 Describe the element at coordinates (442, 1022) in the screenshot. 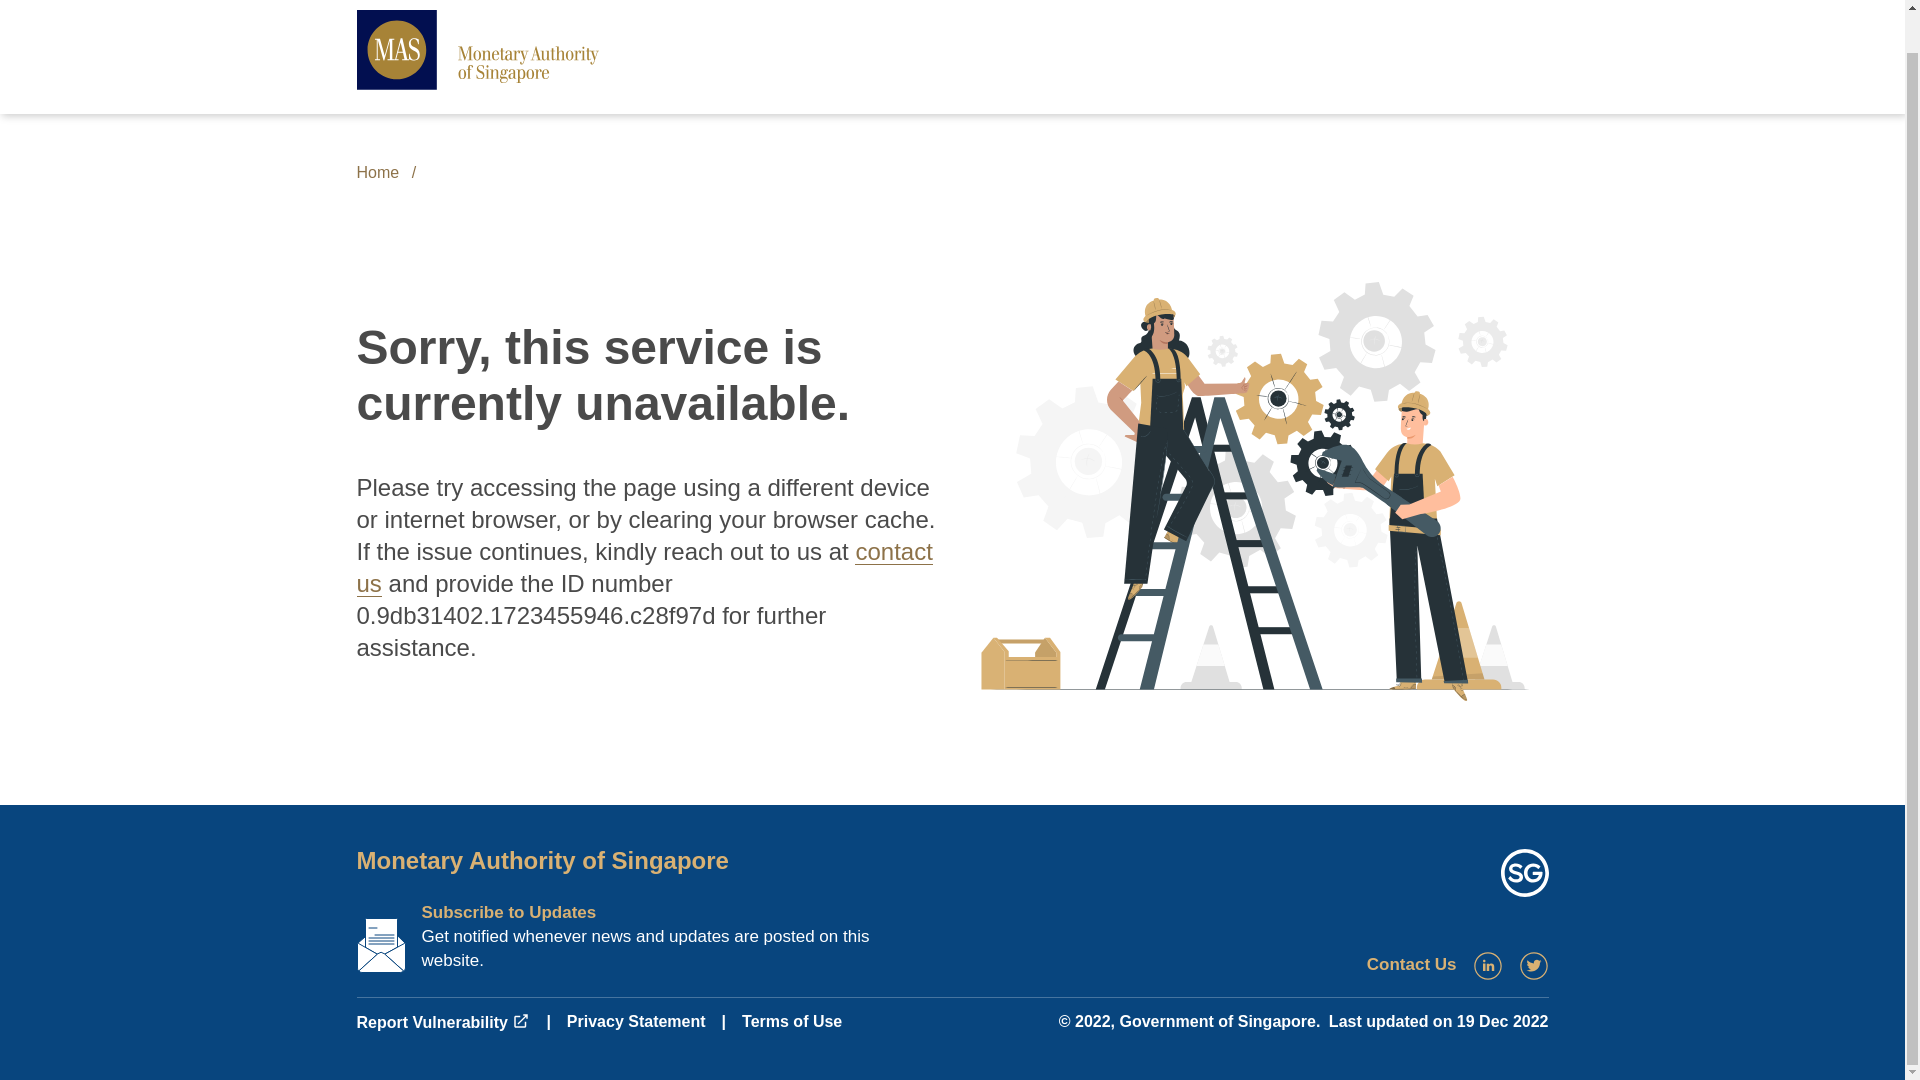

I see `Report Vulnerability` at that location.